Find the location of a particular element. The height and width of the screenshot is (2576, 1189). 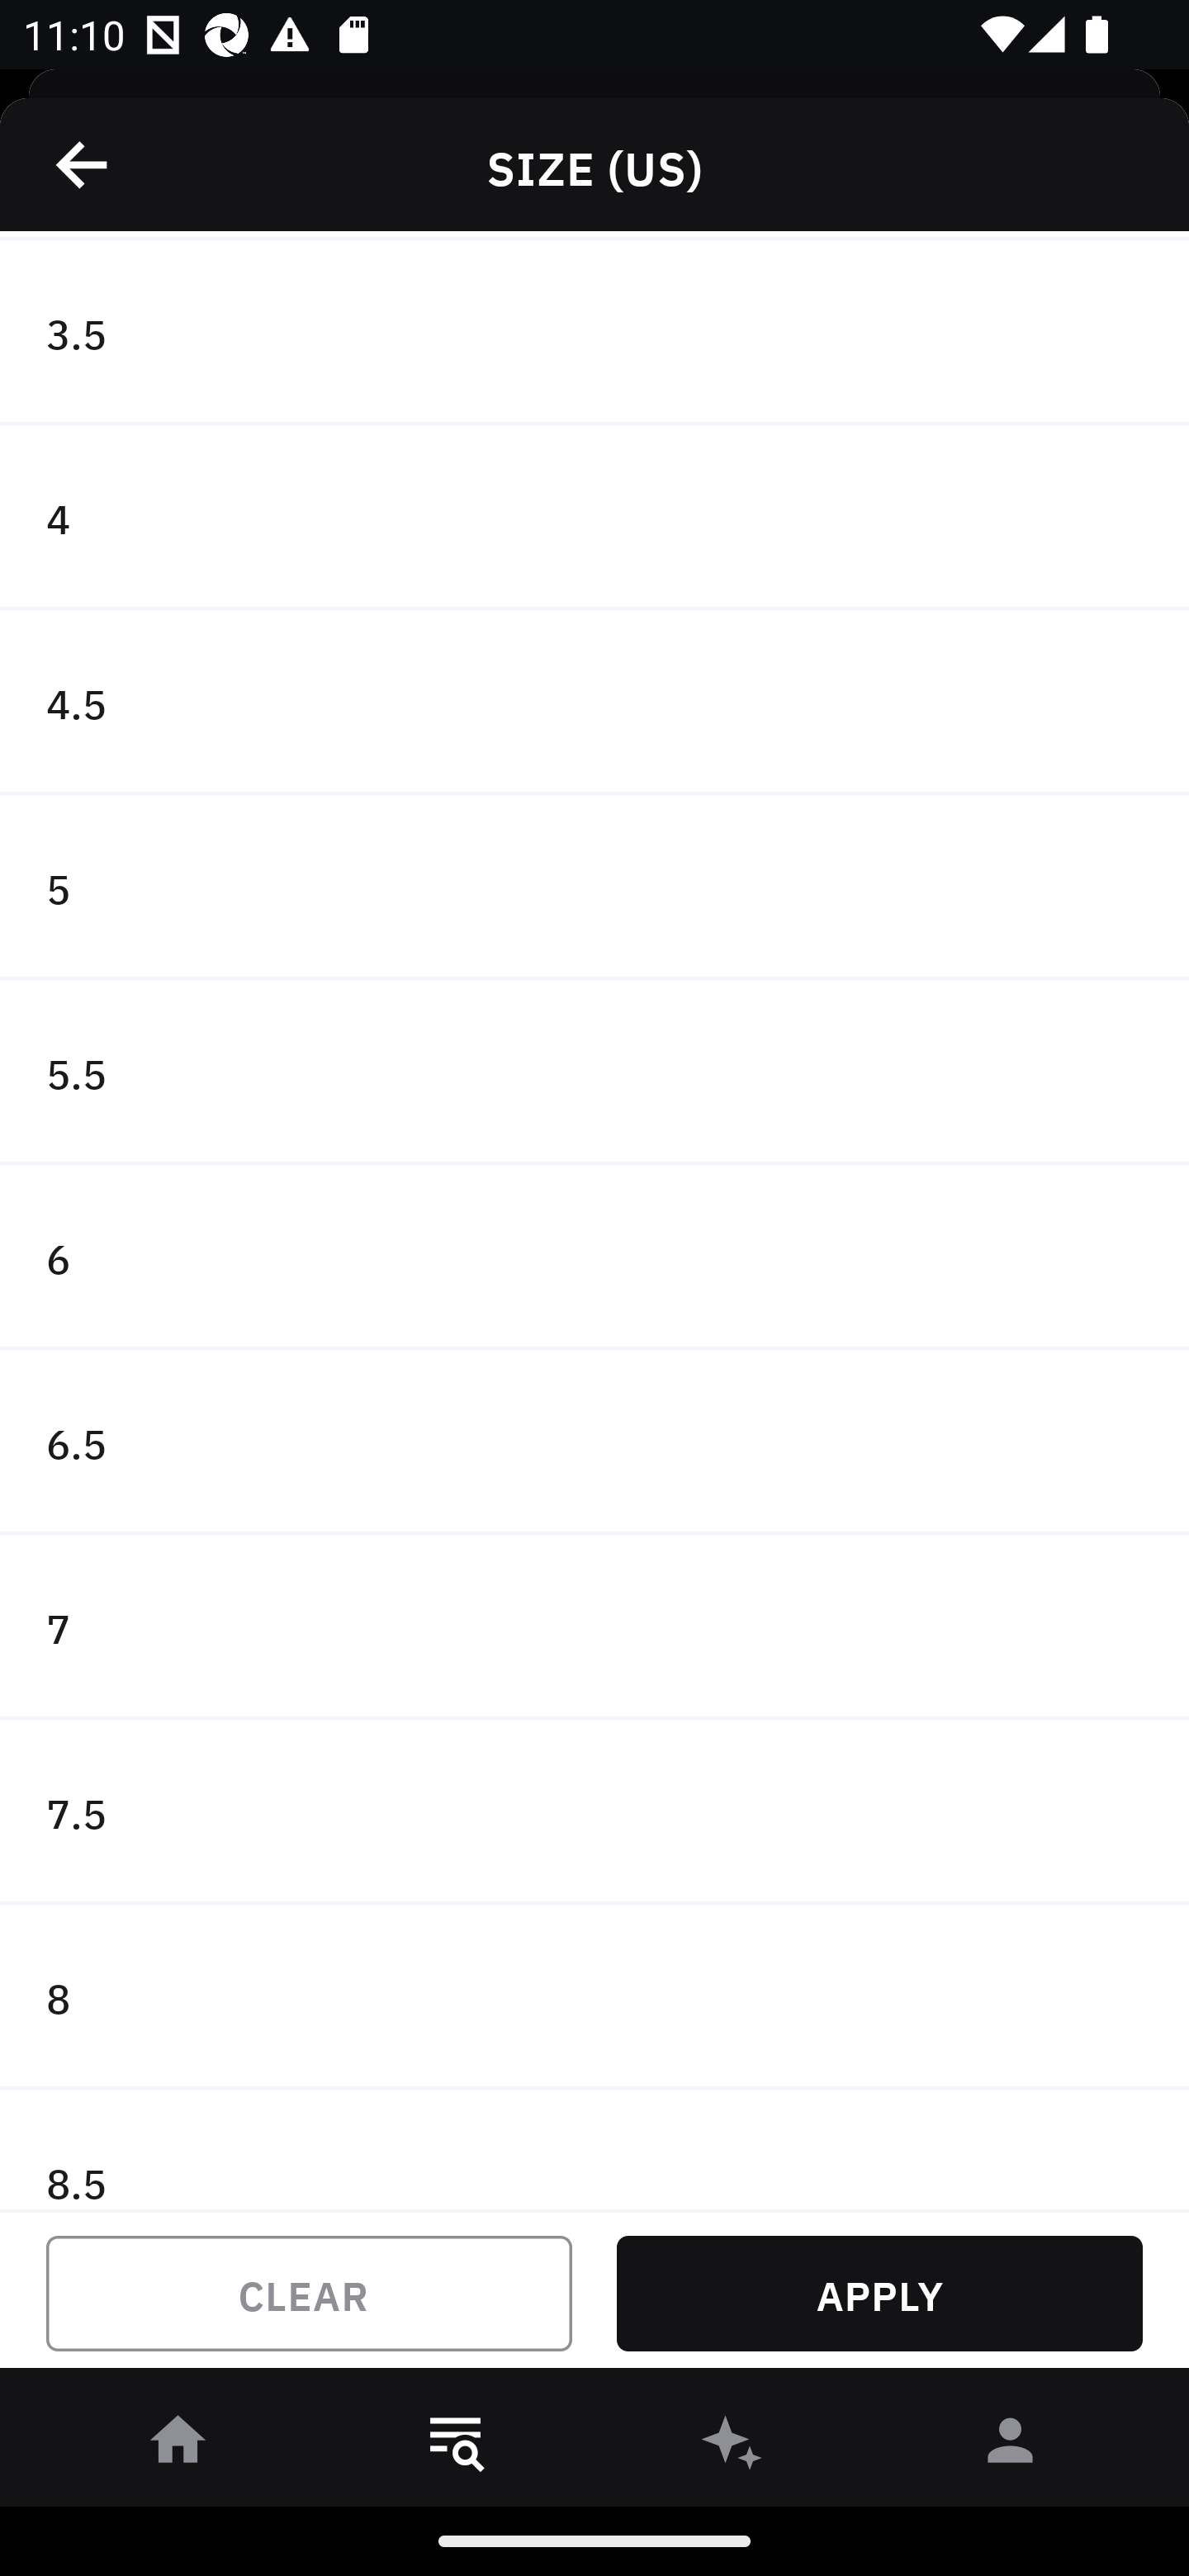

APPLY is located at coordinates (879, 2294).